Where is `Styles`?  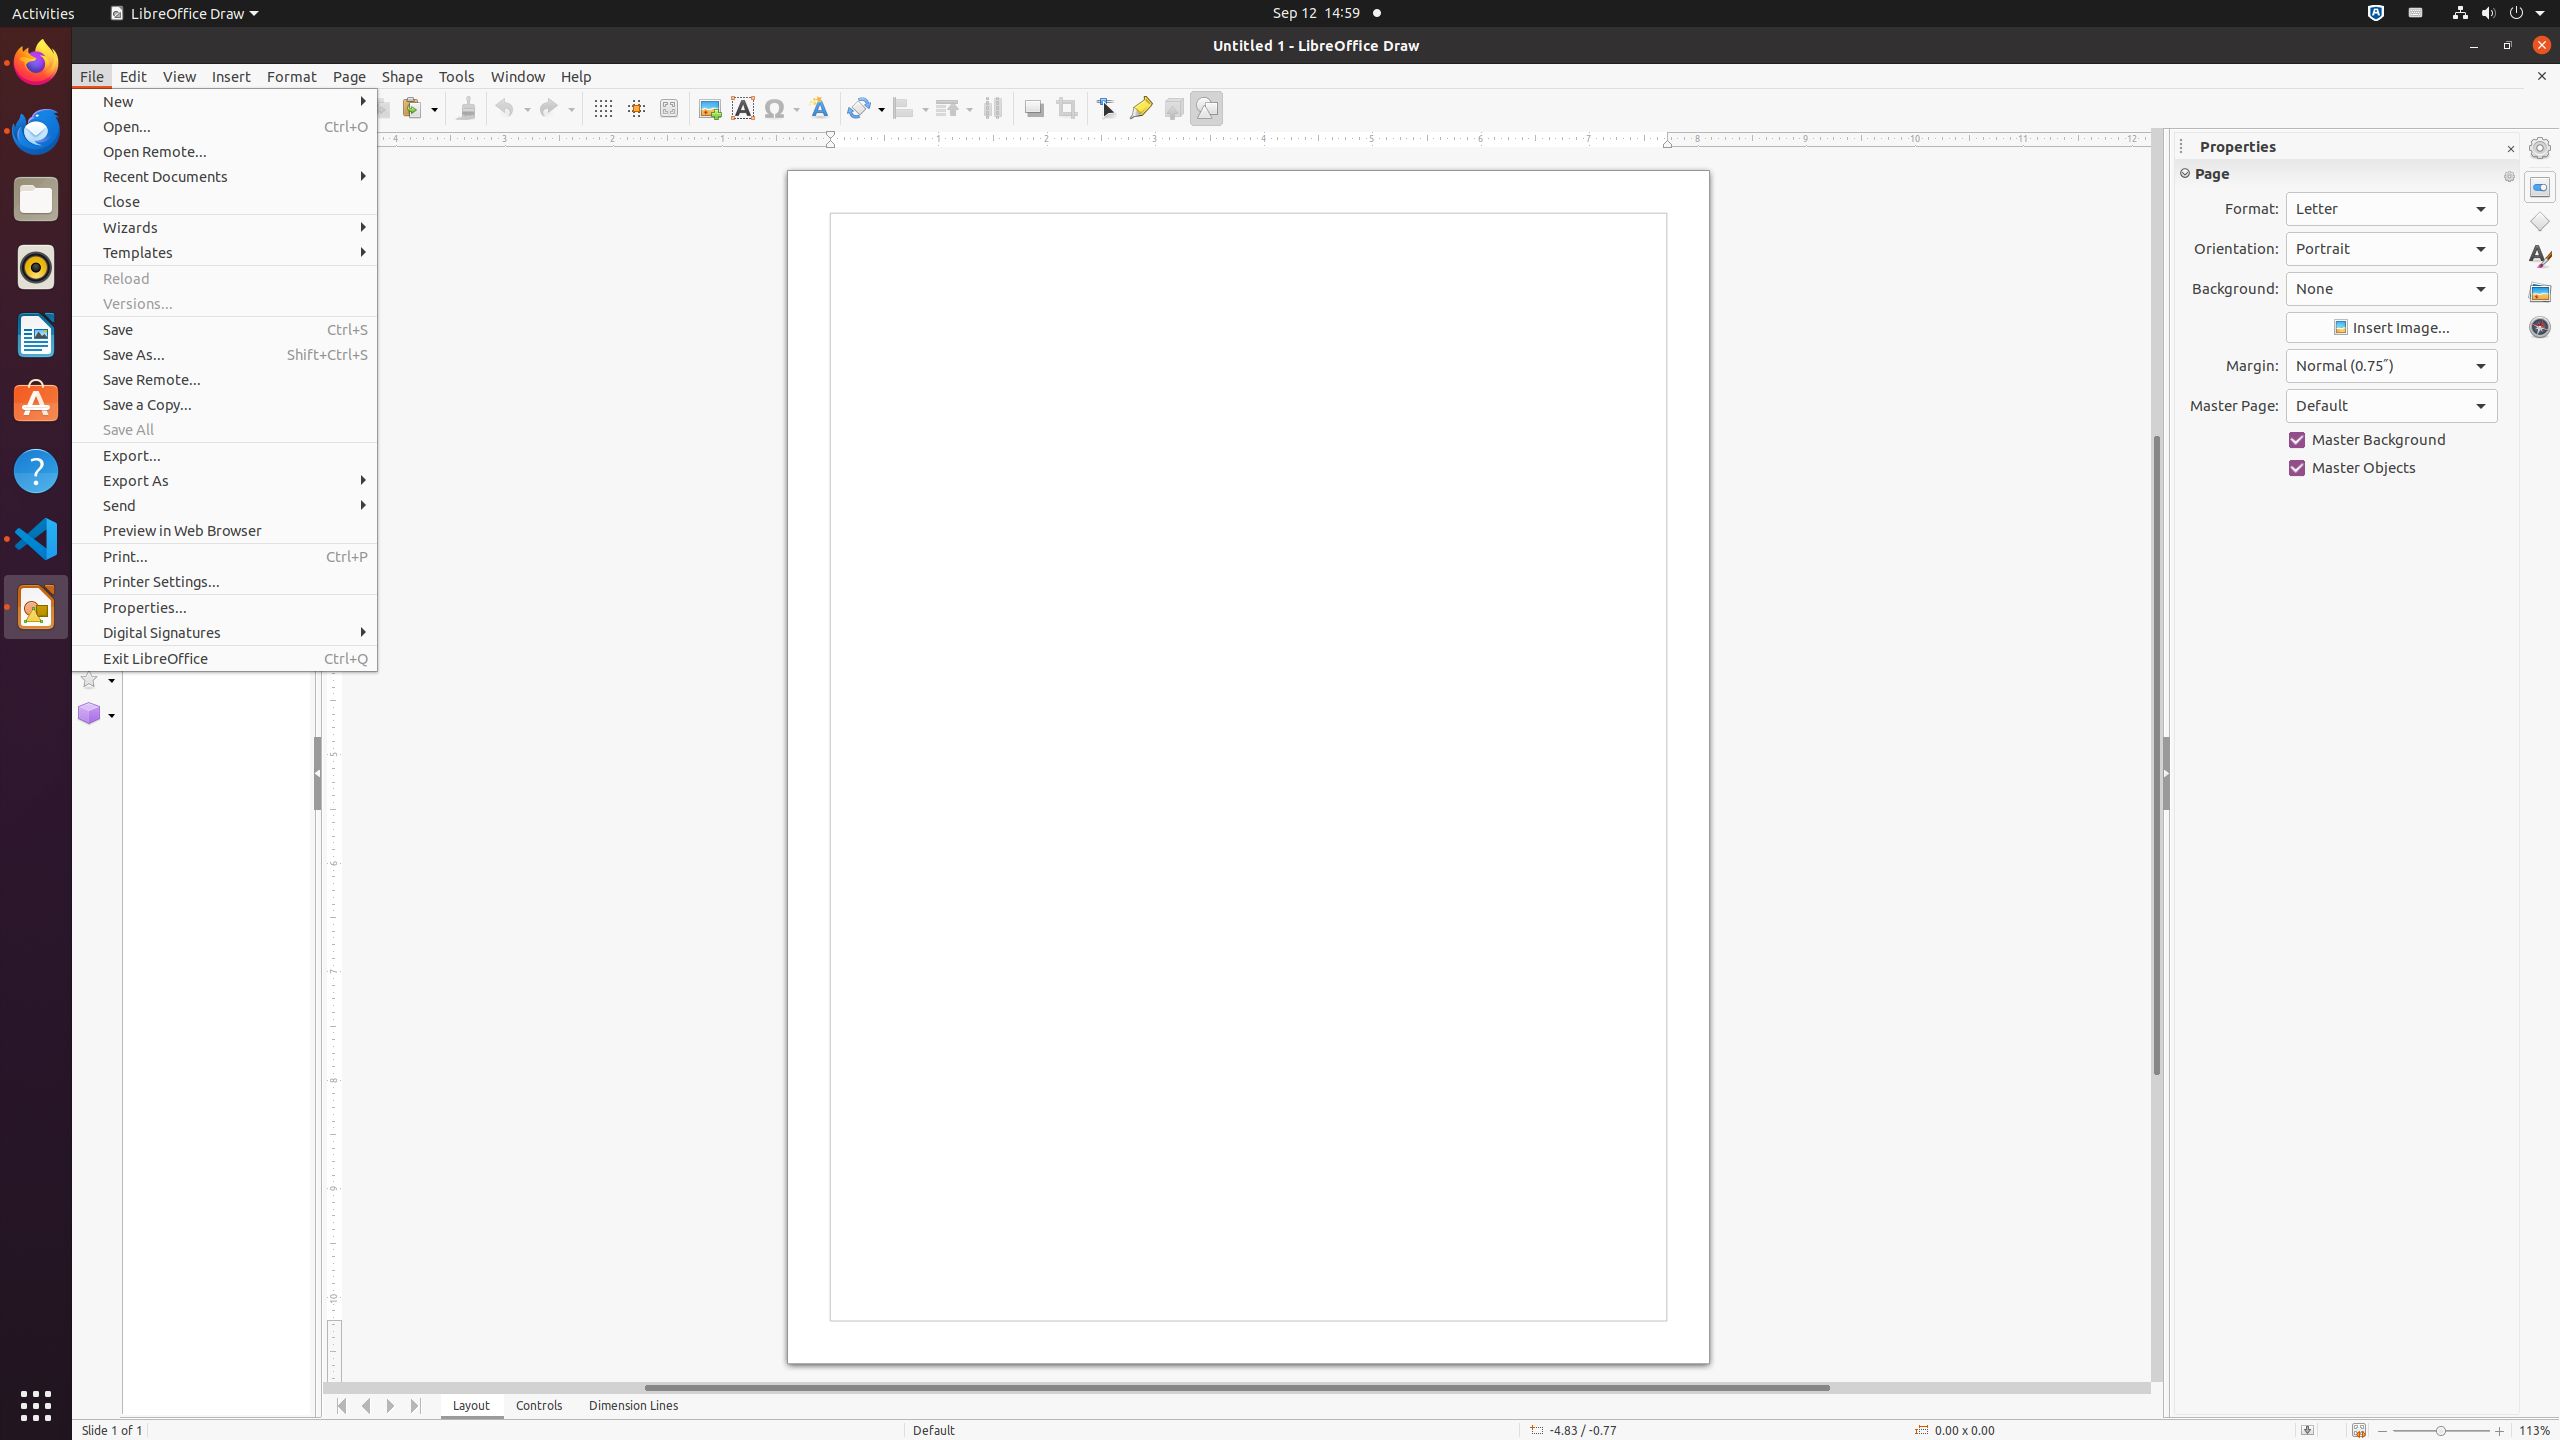
Styles is located at coordinates (2540, 256).